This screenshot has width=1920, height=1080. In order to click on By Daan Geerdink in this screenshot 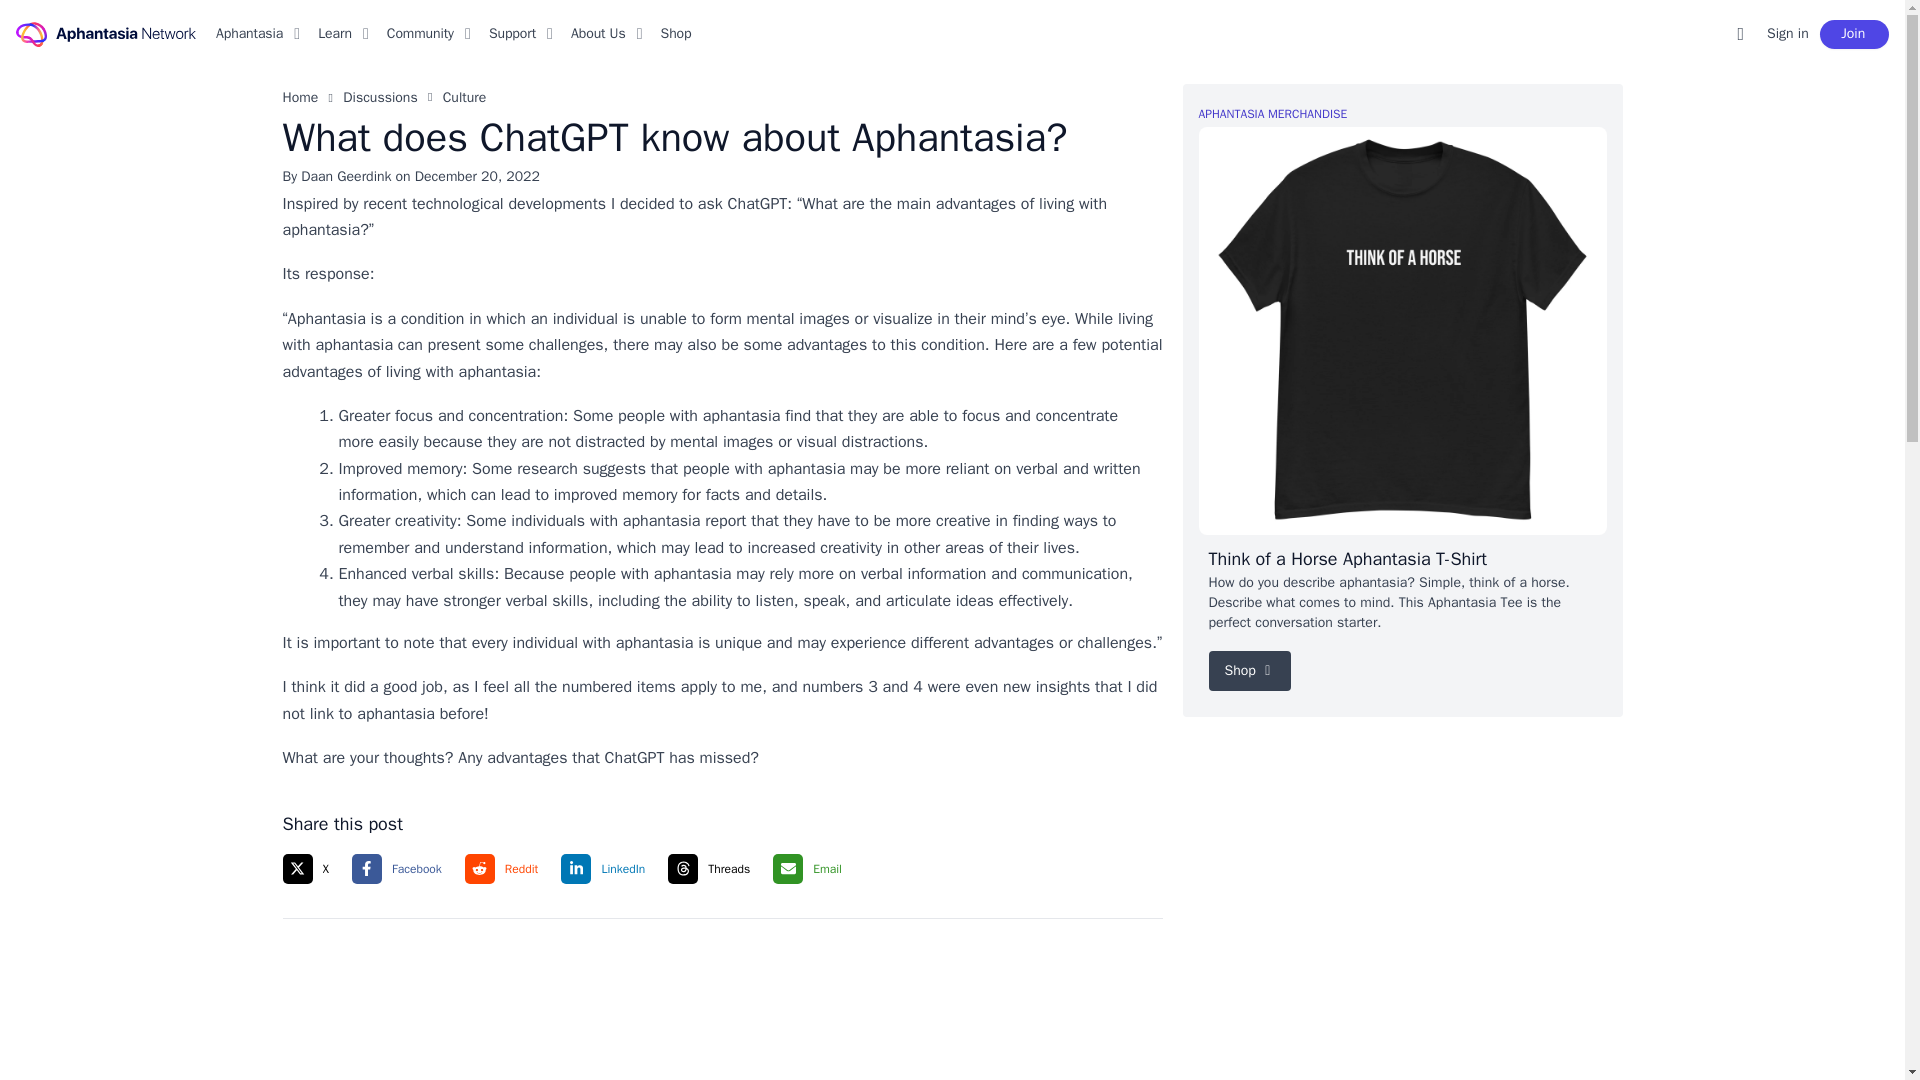, I will do `click(336, 176)`.